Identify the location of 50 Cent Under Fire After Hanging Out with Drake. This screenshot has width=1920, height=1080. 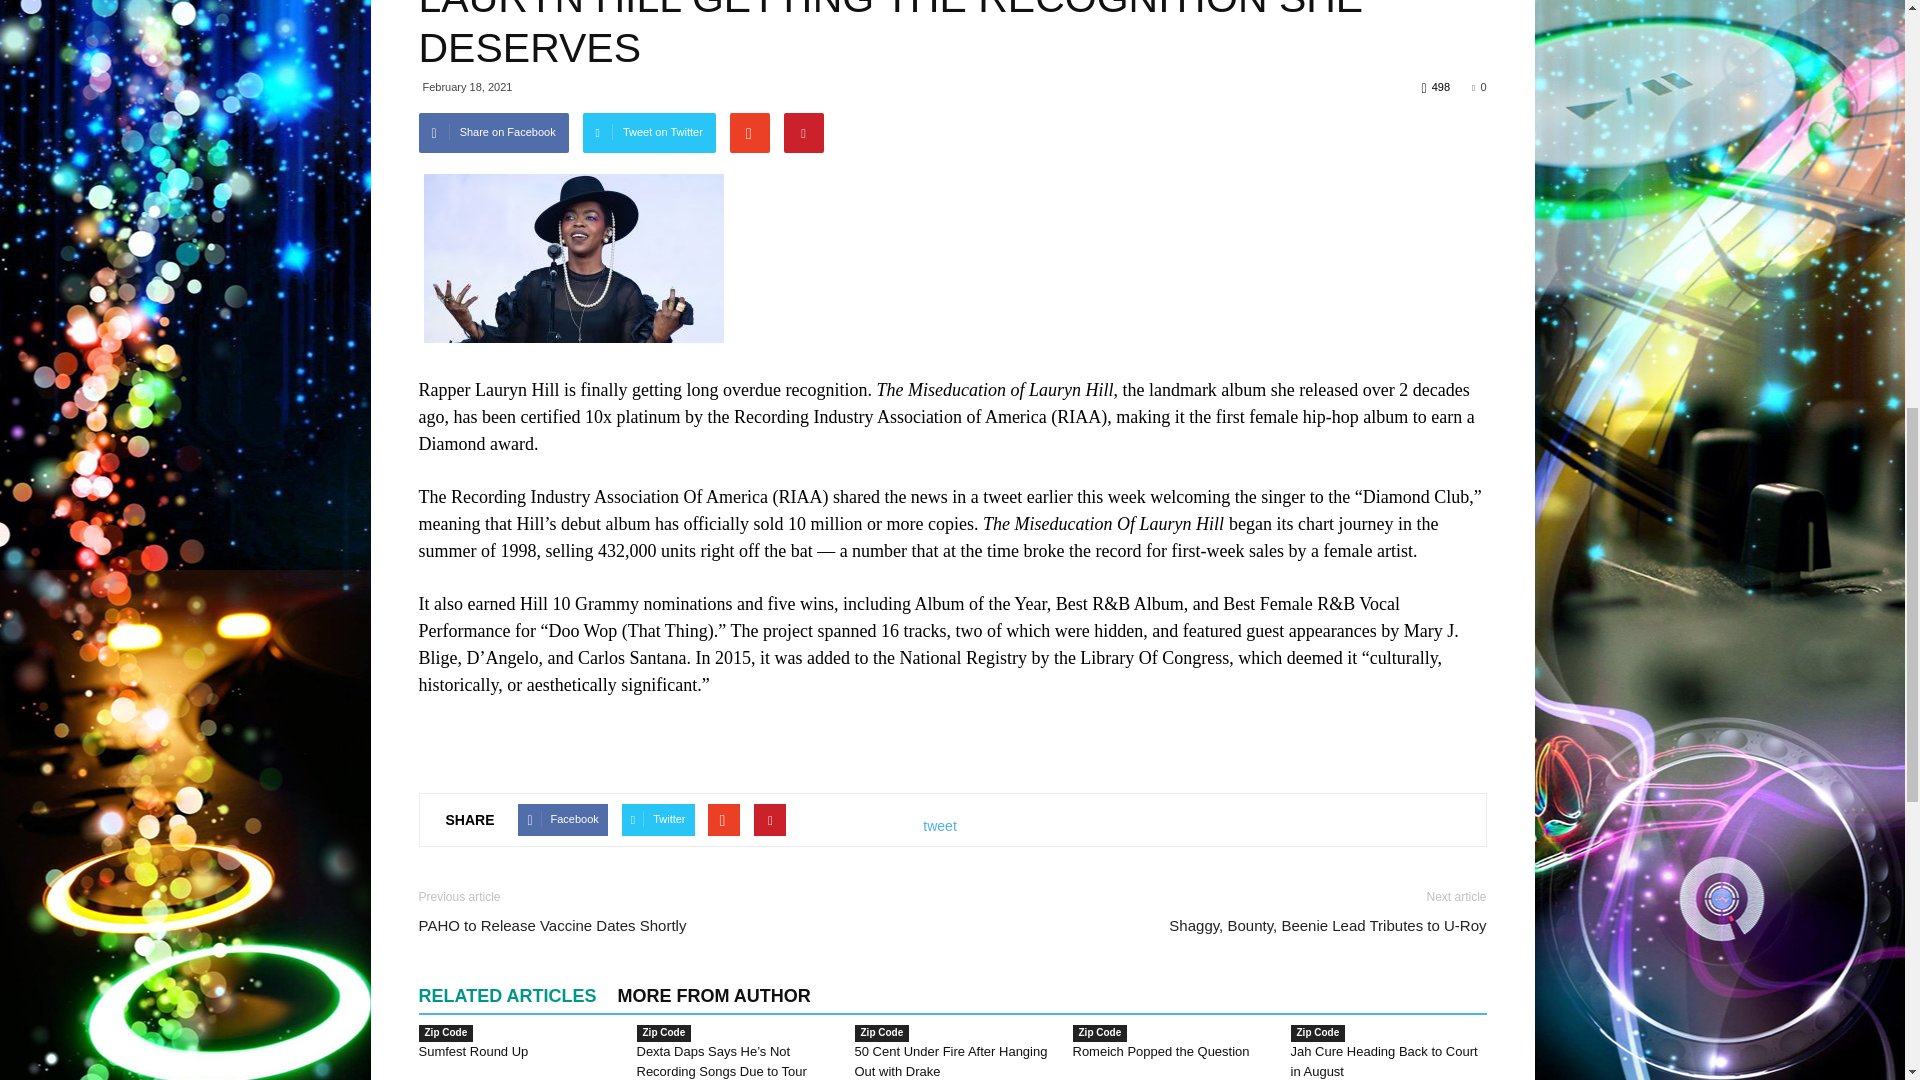
(950, 1061).